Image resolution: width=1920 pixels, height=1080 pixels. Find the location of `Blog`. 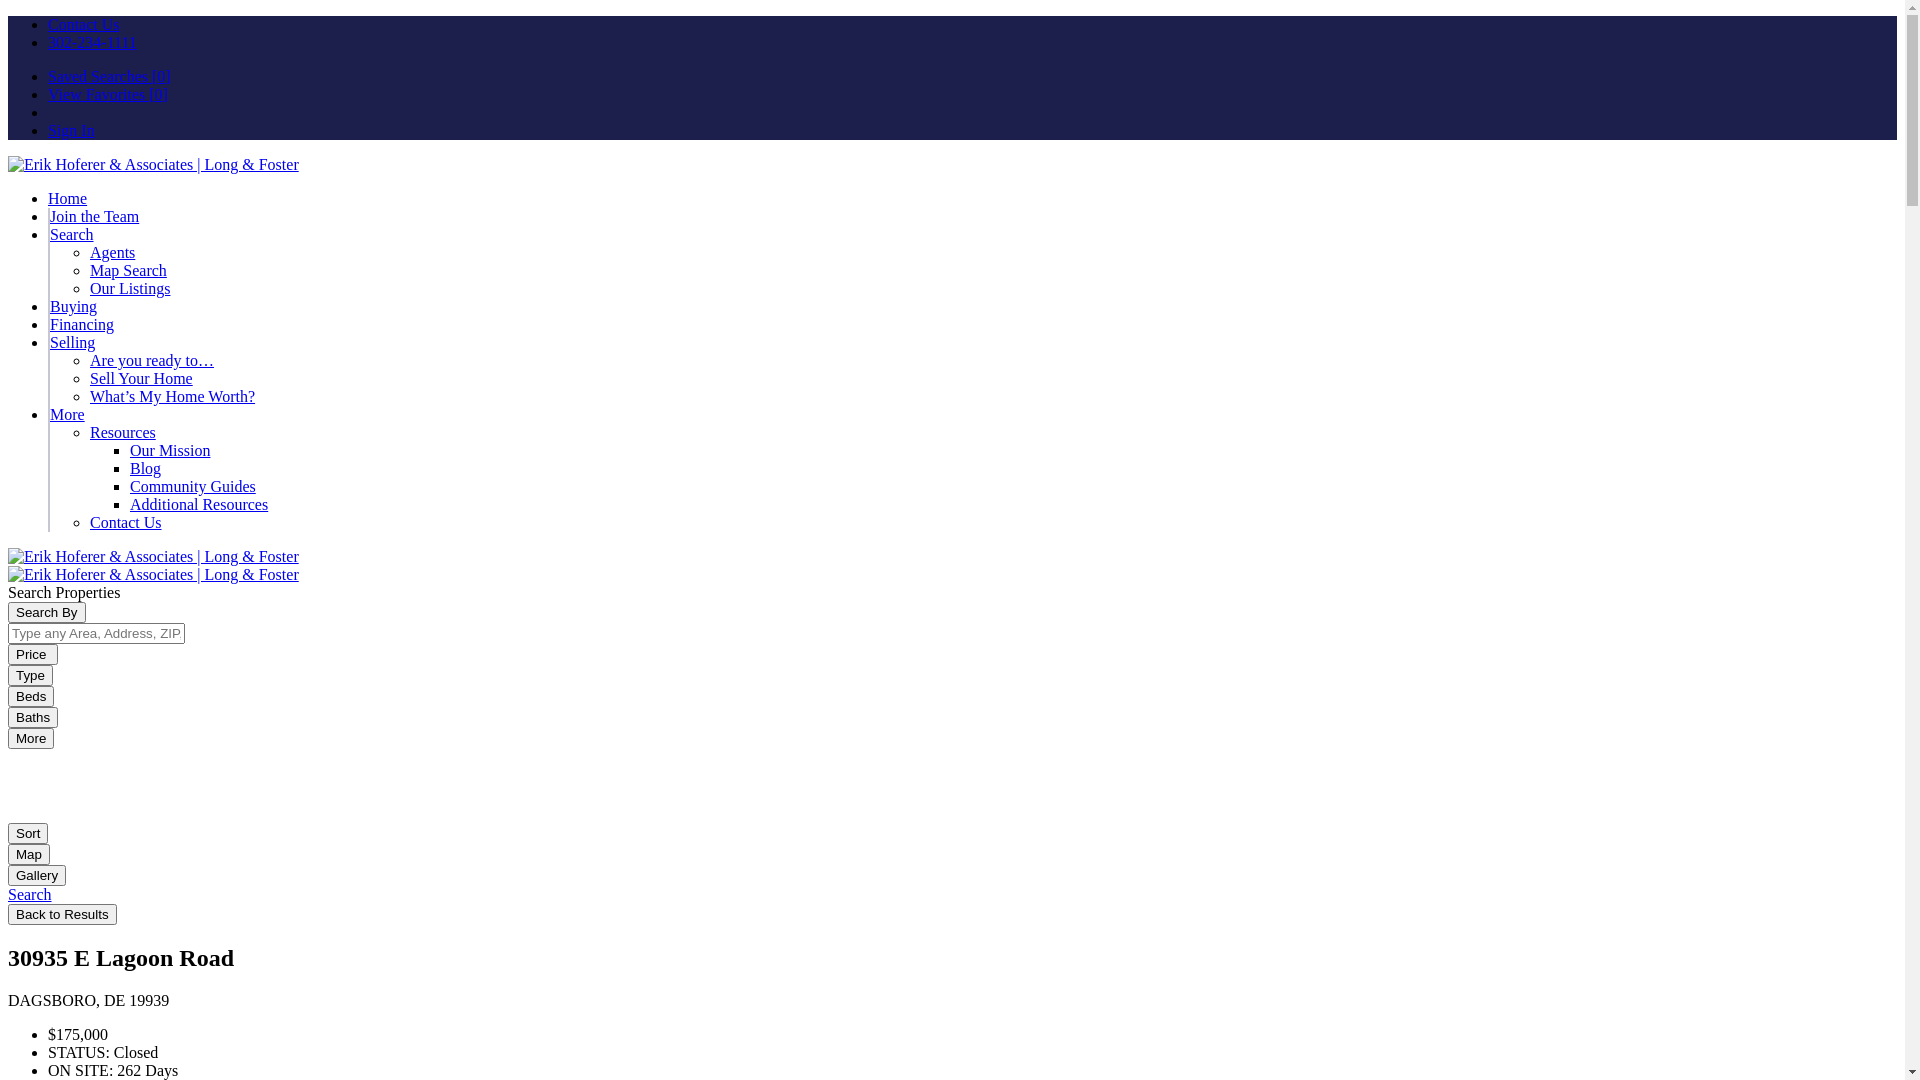

Blog is located at coordinates (146, 468).